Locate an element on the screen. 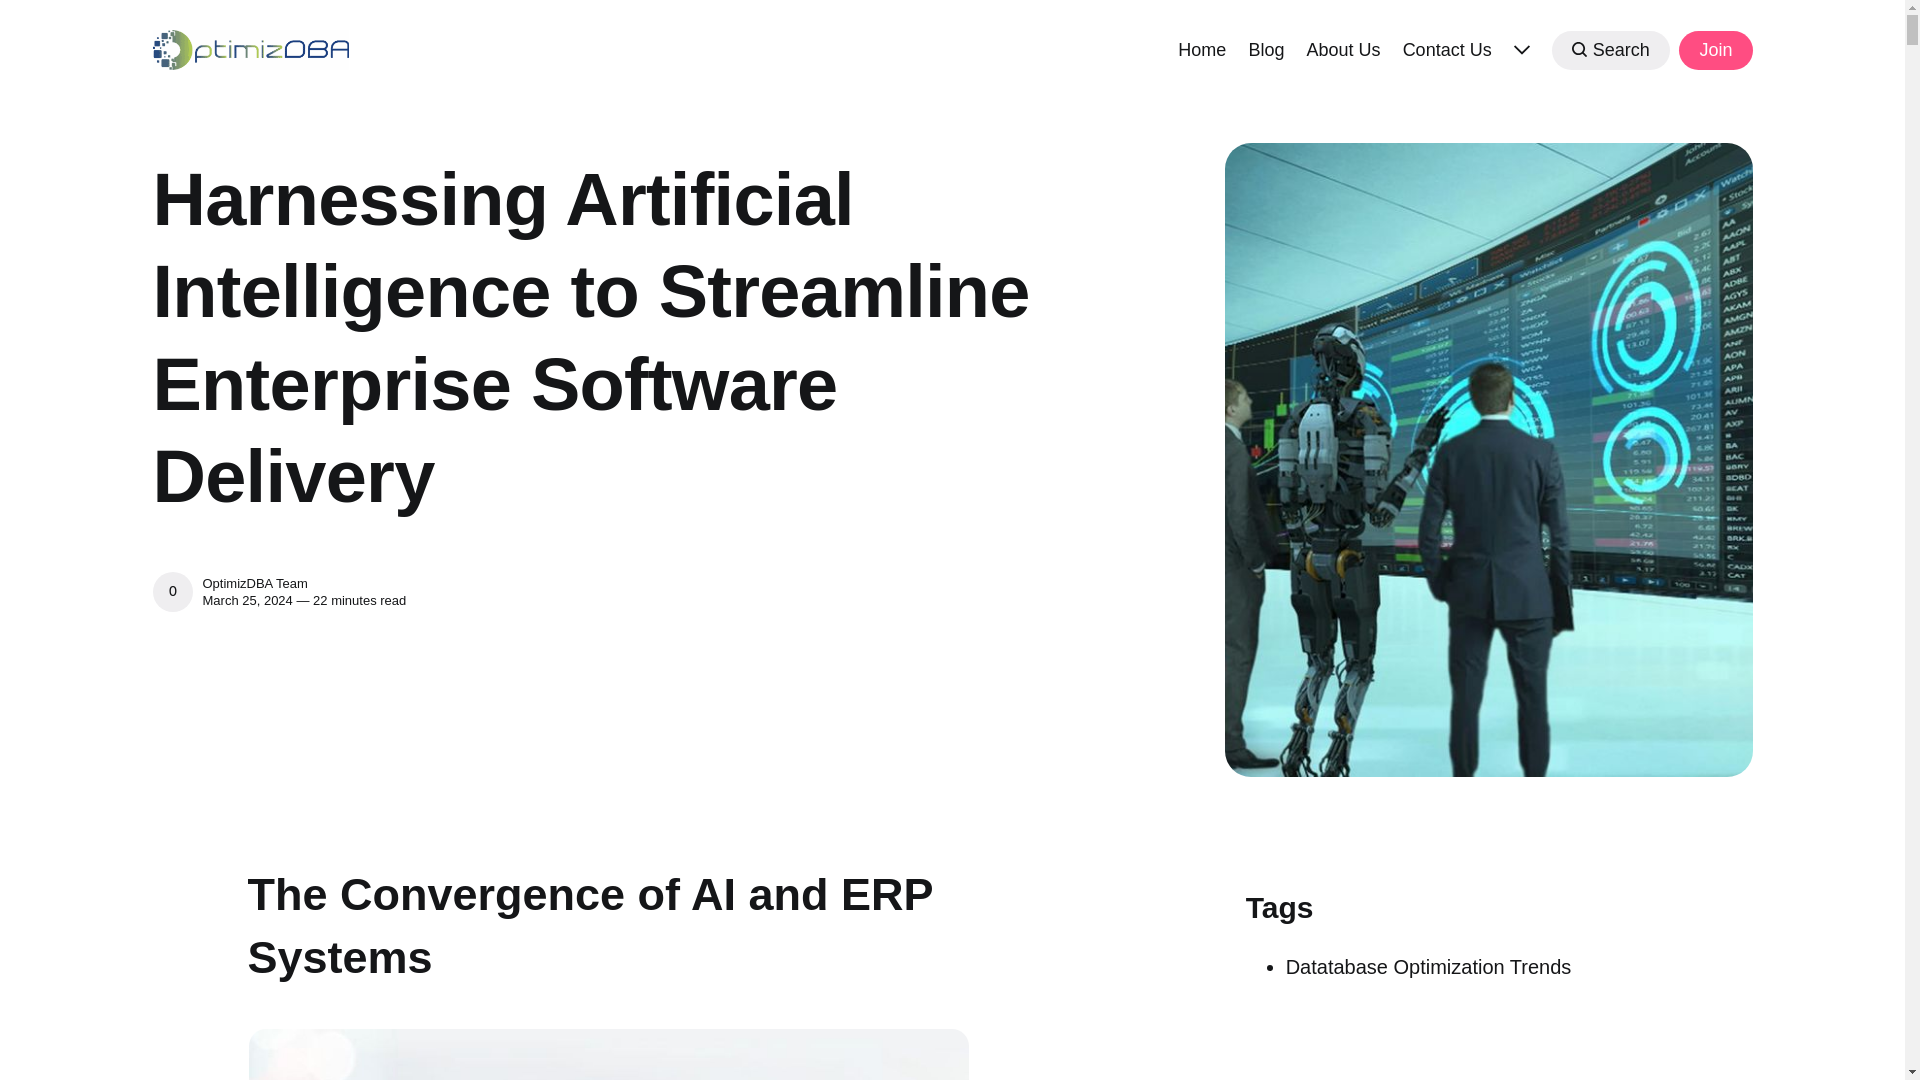 This screenshot has width=1920, height=1080. Home is located at coordinates (1202, 48).